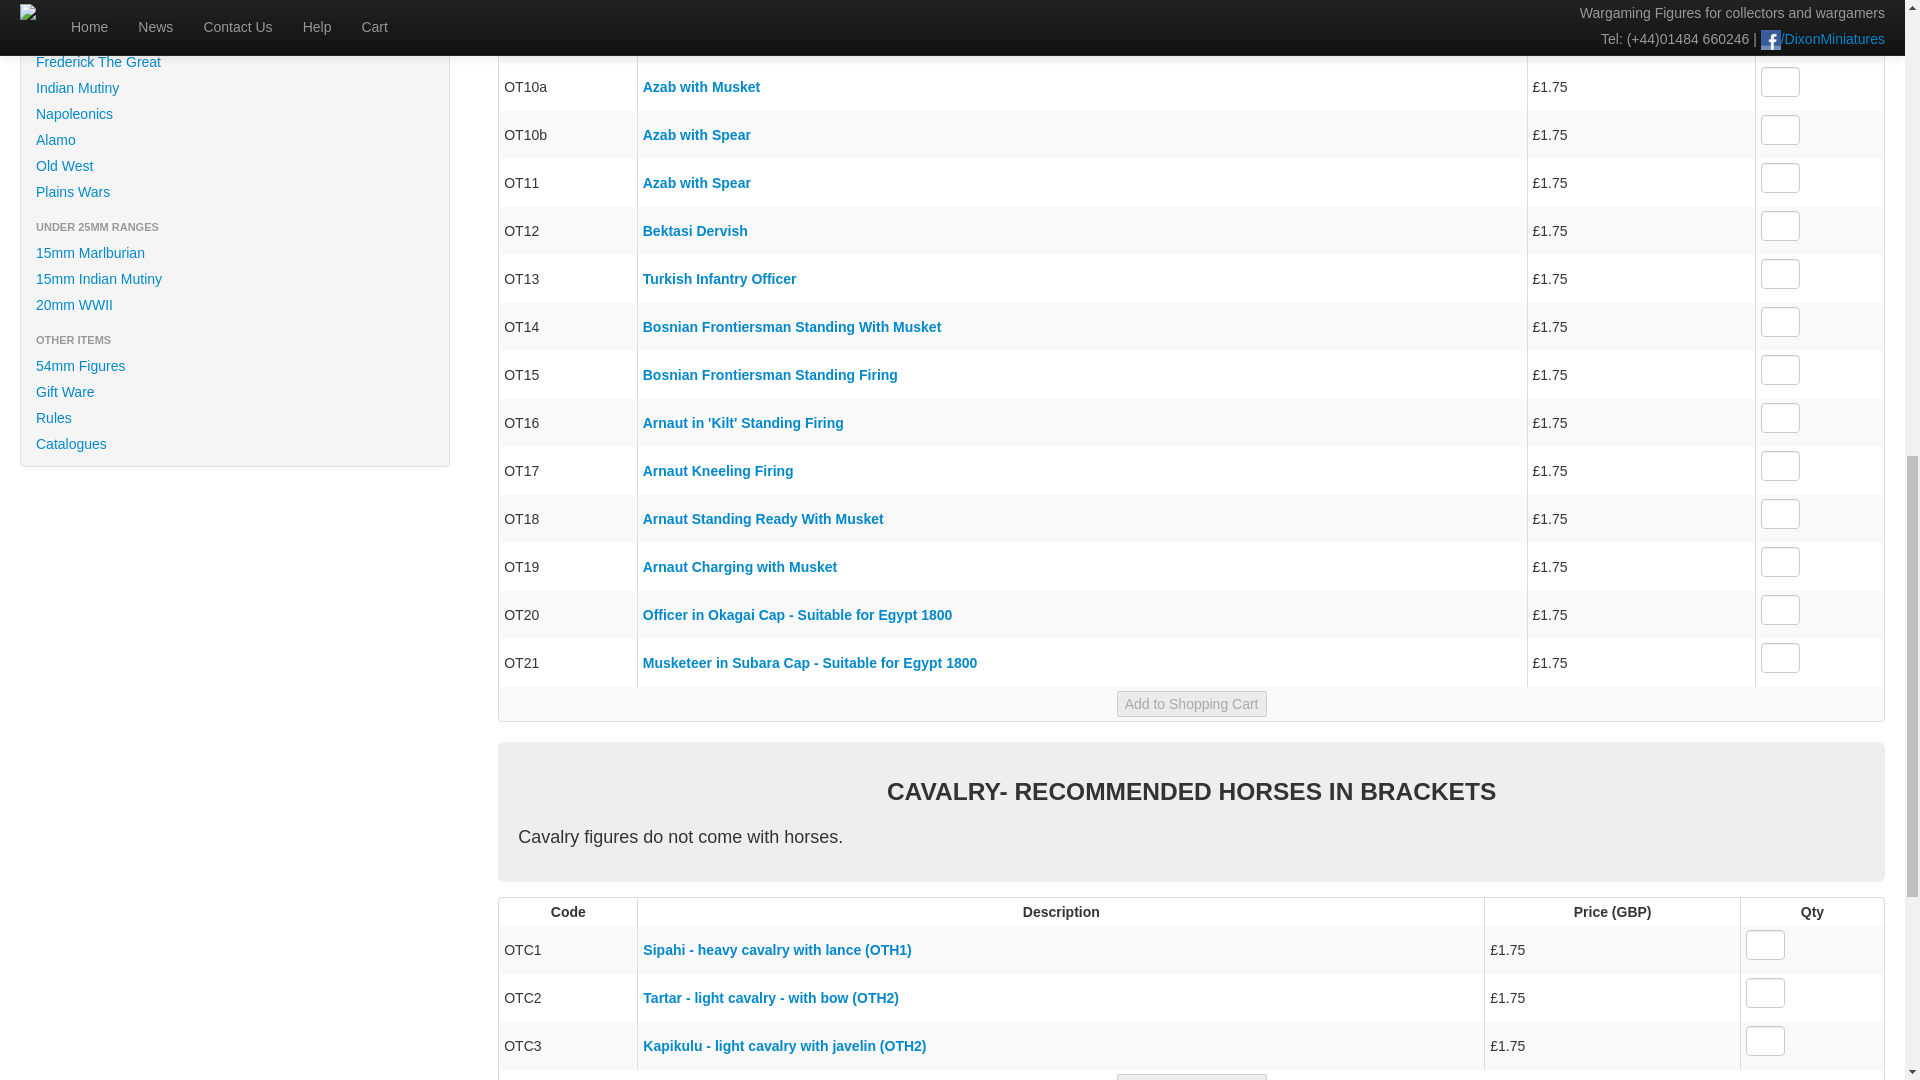  I want to click on American Revolution, so click(235, 11).